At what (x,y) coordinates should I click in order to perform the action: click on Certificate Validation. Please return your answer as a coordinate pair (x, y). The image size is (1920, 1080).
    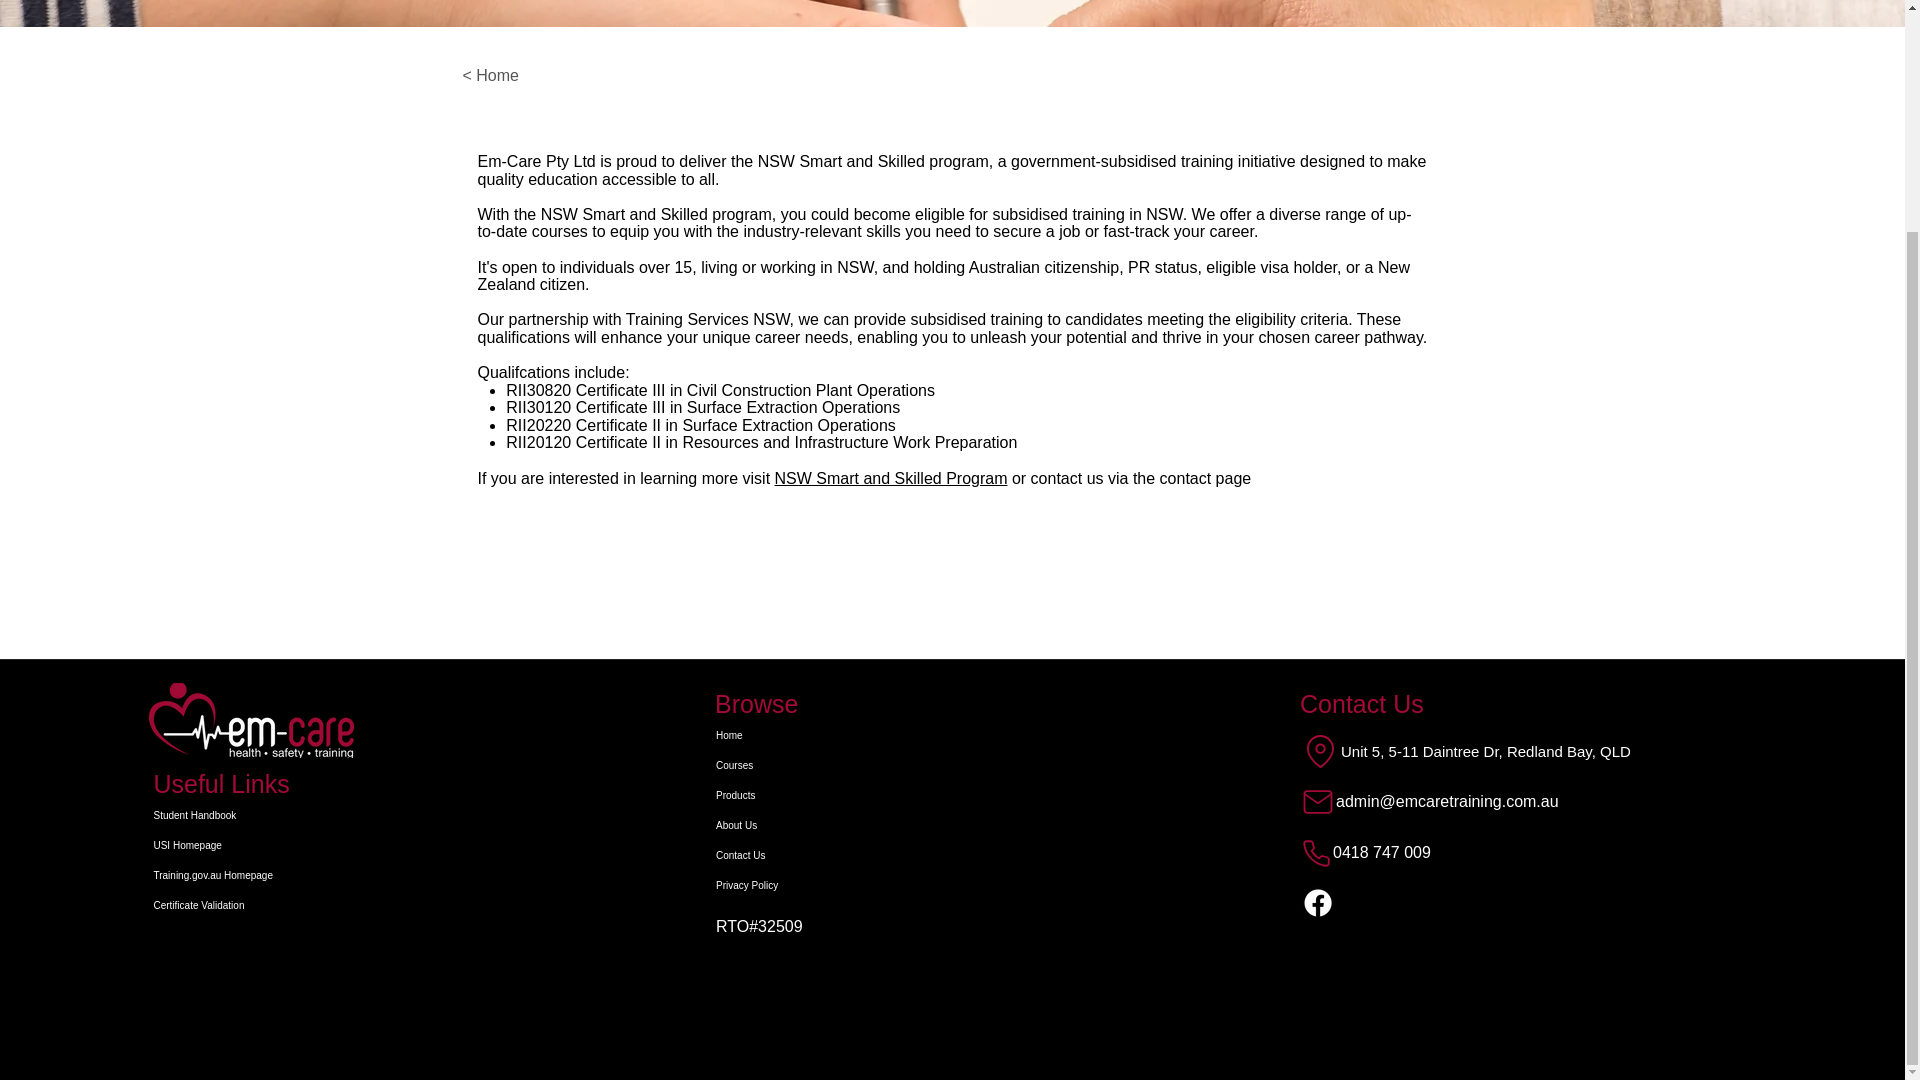
    Looking at the image, I should click on (254, 906).